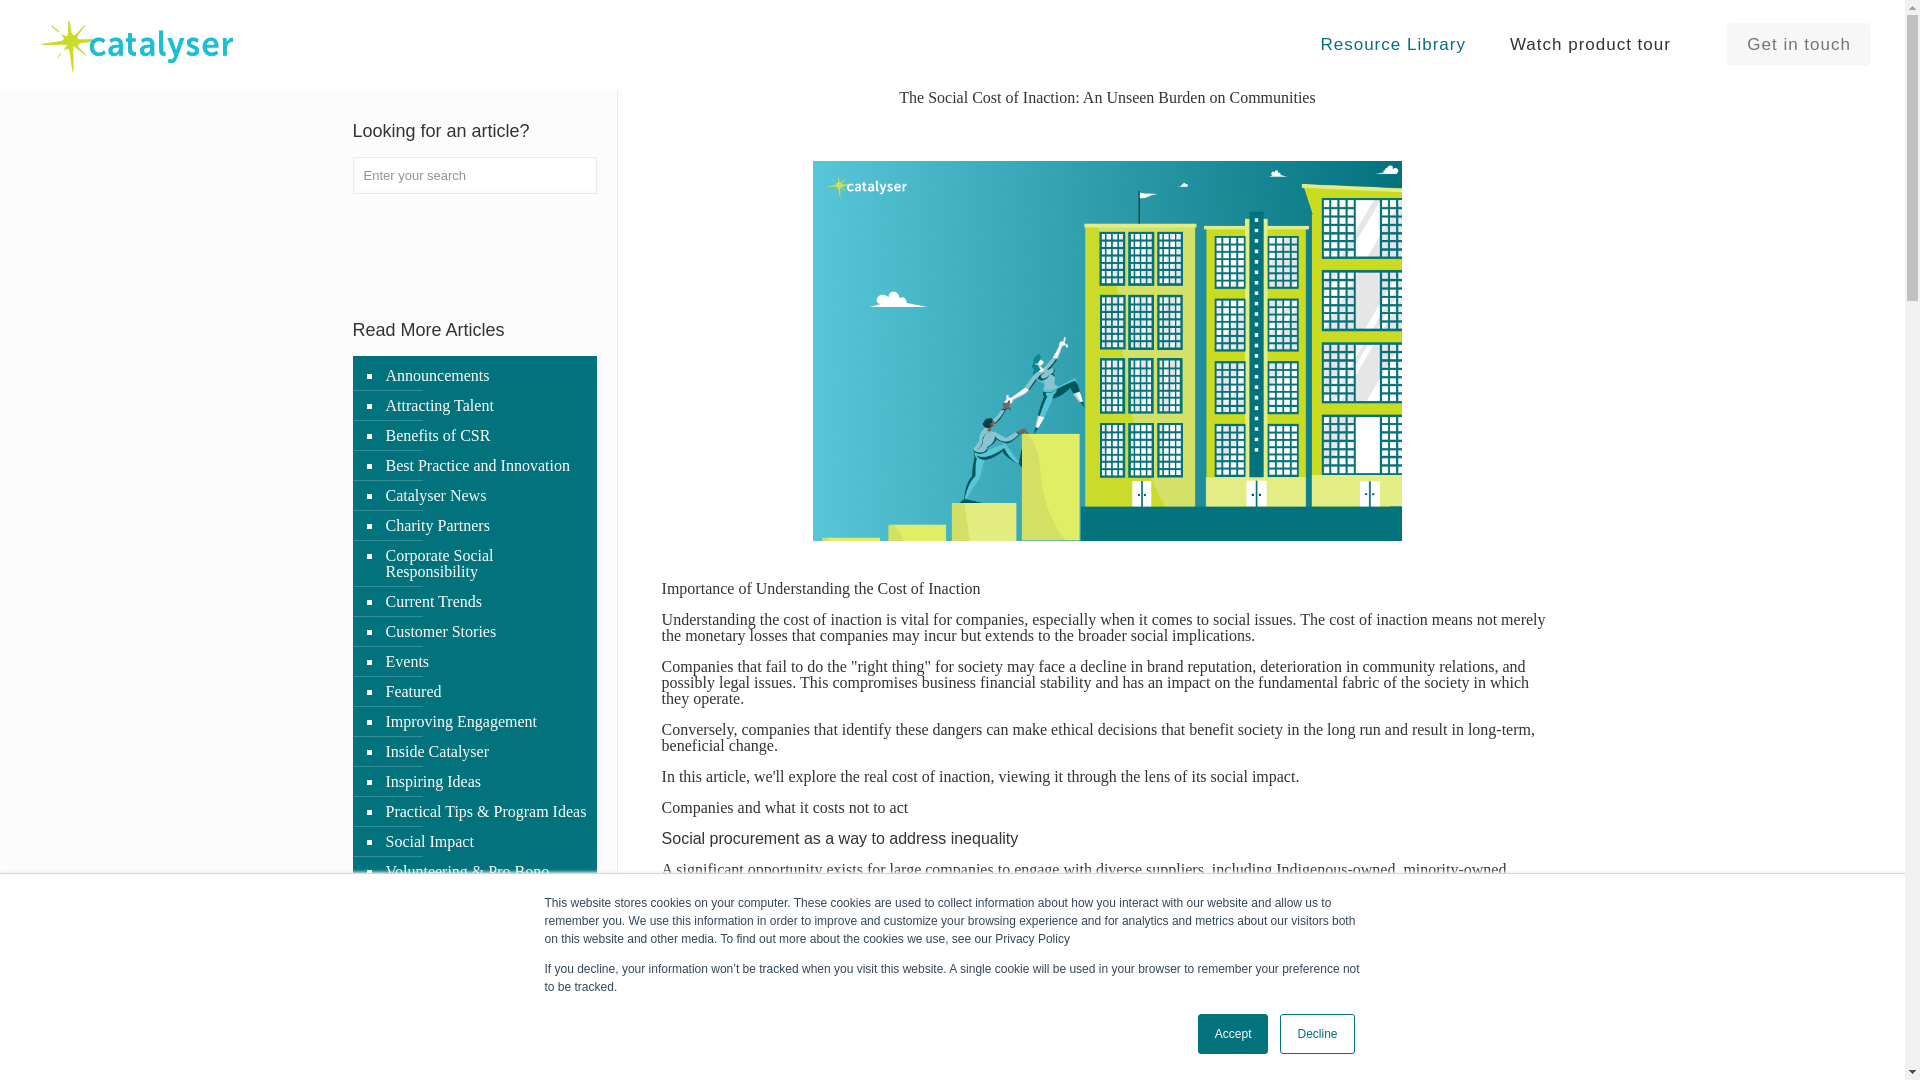  What do you see at coordinates (484, 602) in the screenshot?
I see `Current Trends` at bounding box center [484, 602].